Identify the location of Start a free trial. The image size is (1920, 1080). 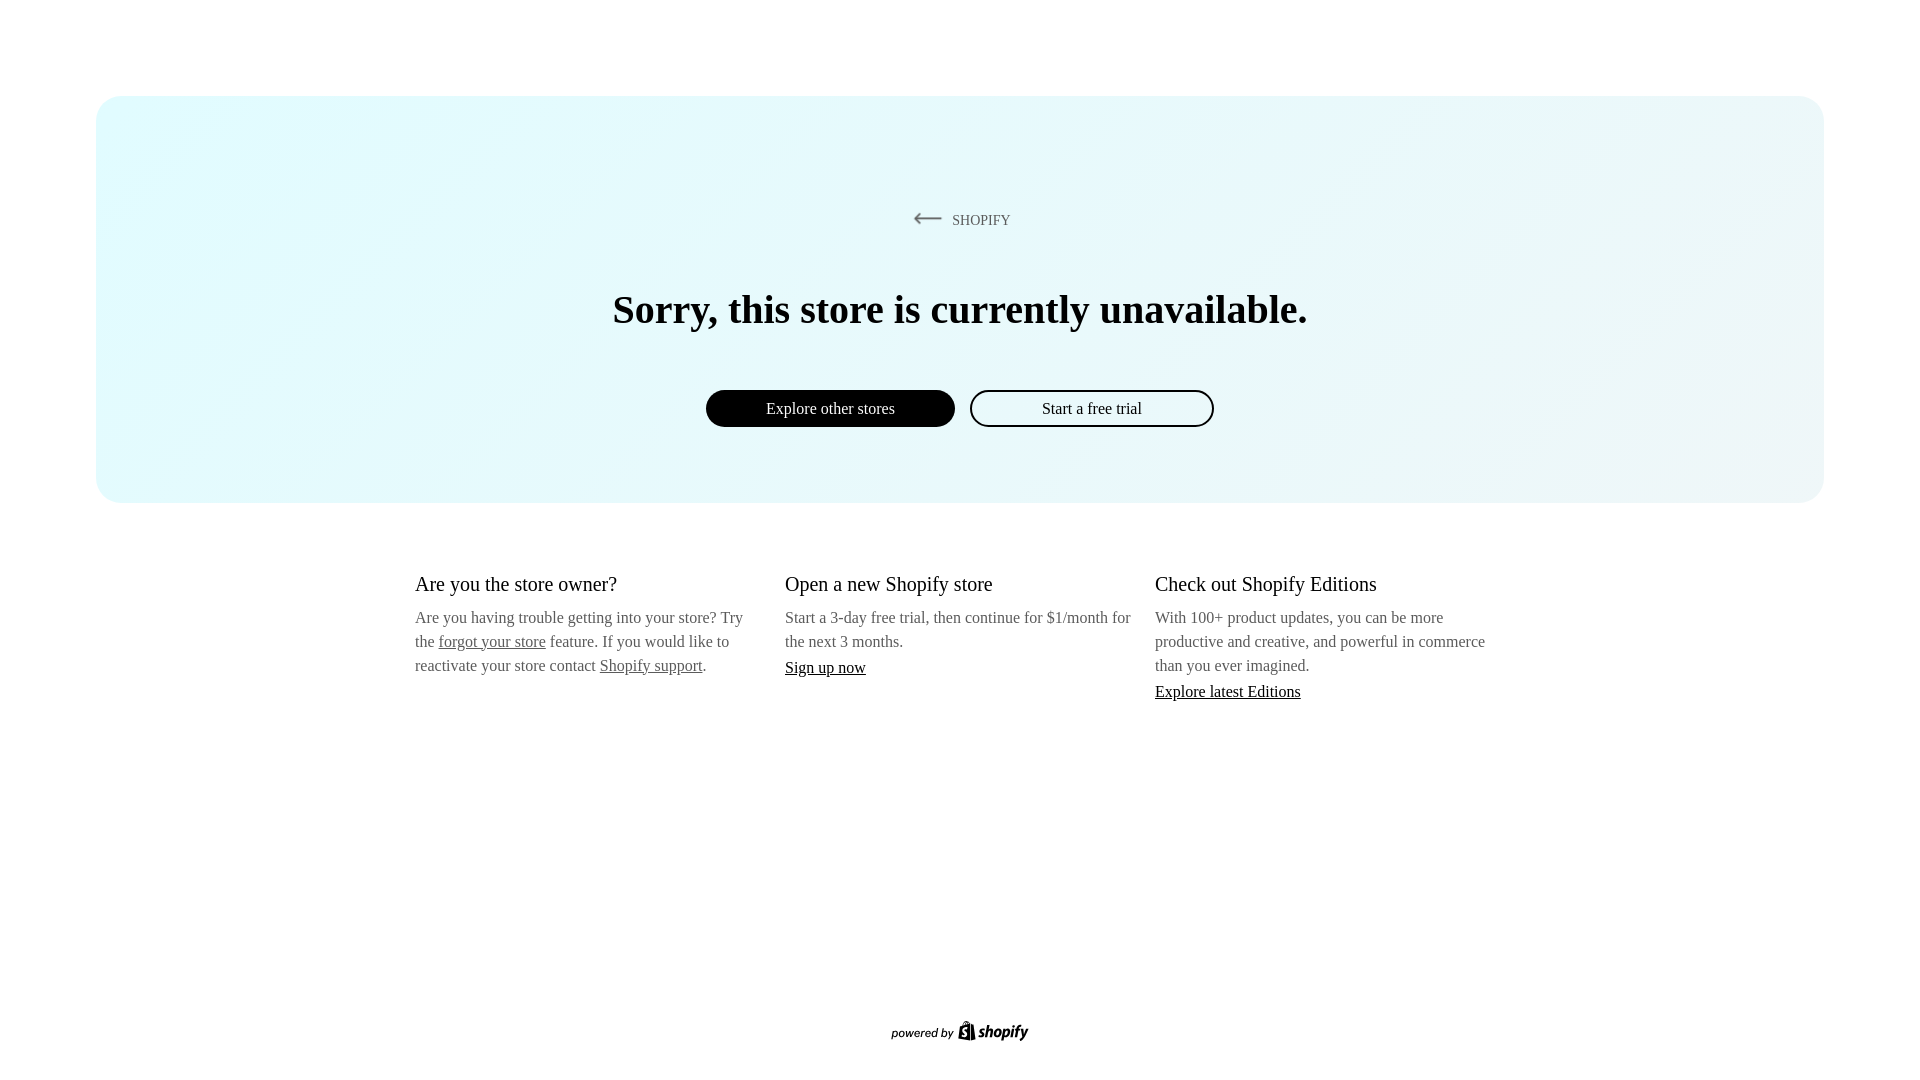
(1091, 408).